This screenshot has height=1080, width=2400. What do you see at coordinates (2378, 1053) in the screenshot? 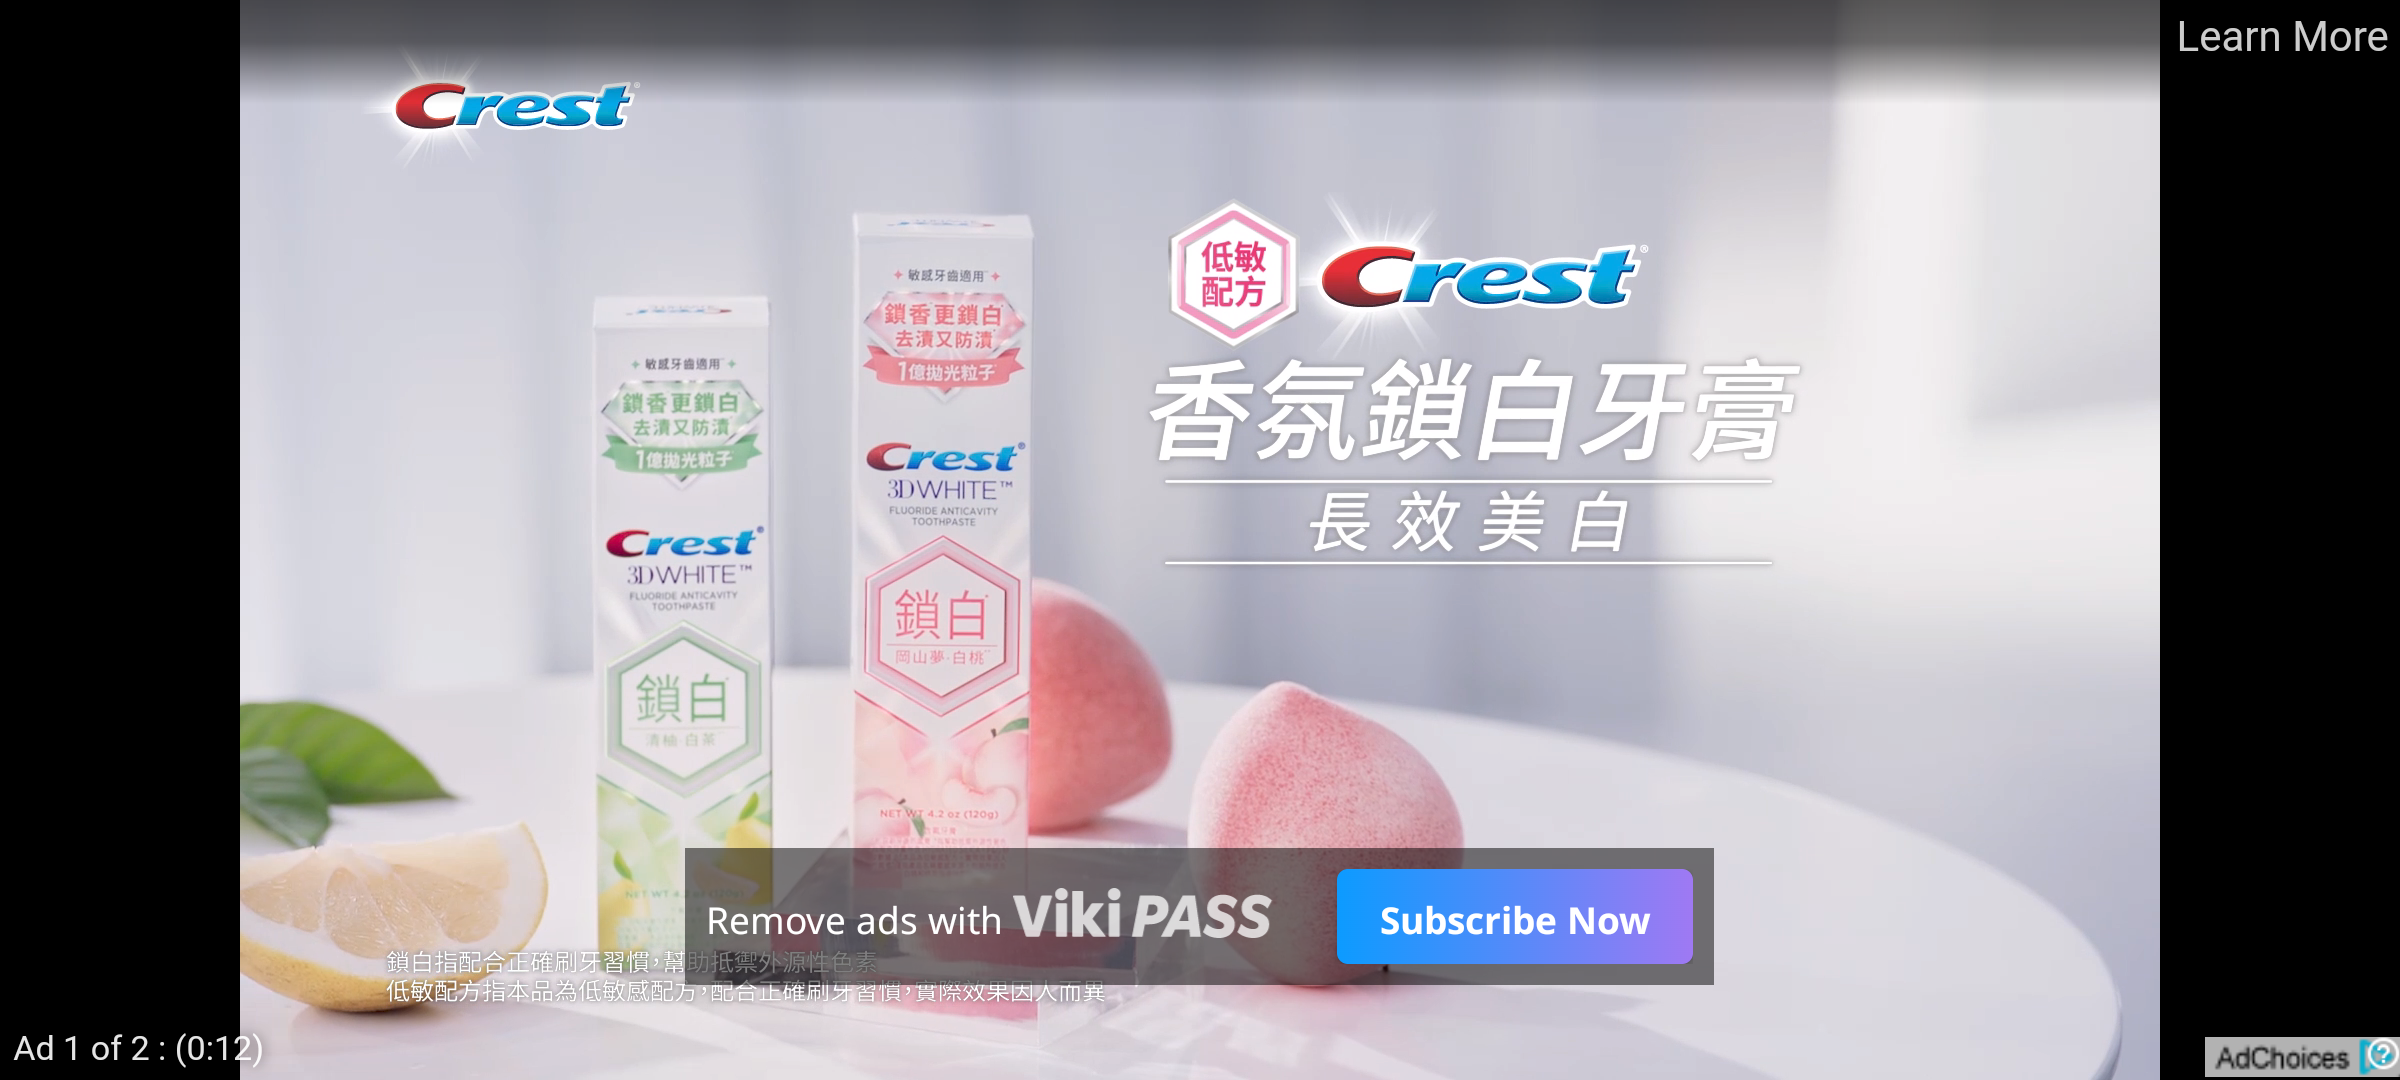
I see `help_outline_white_24dp_with_3px_trbl_padding` at bounding box center [2378, 1053].